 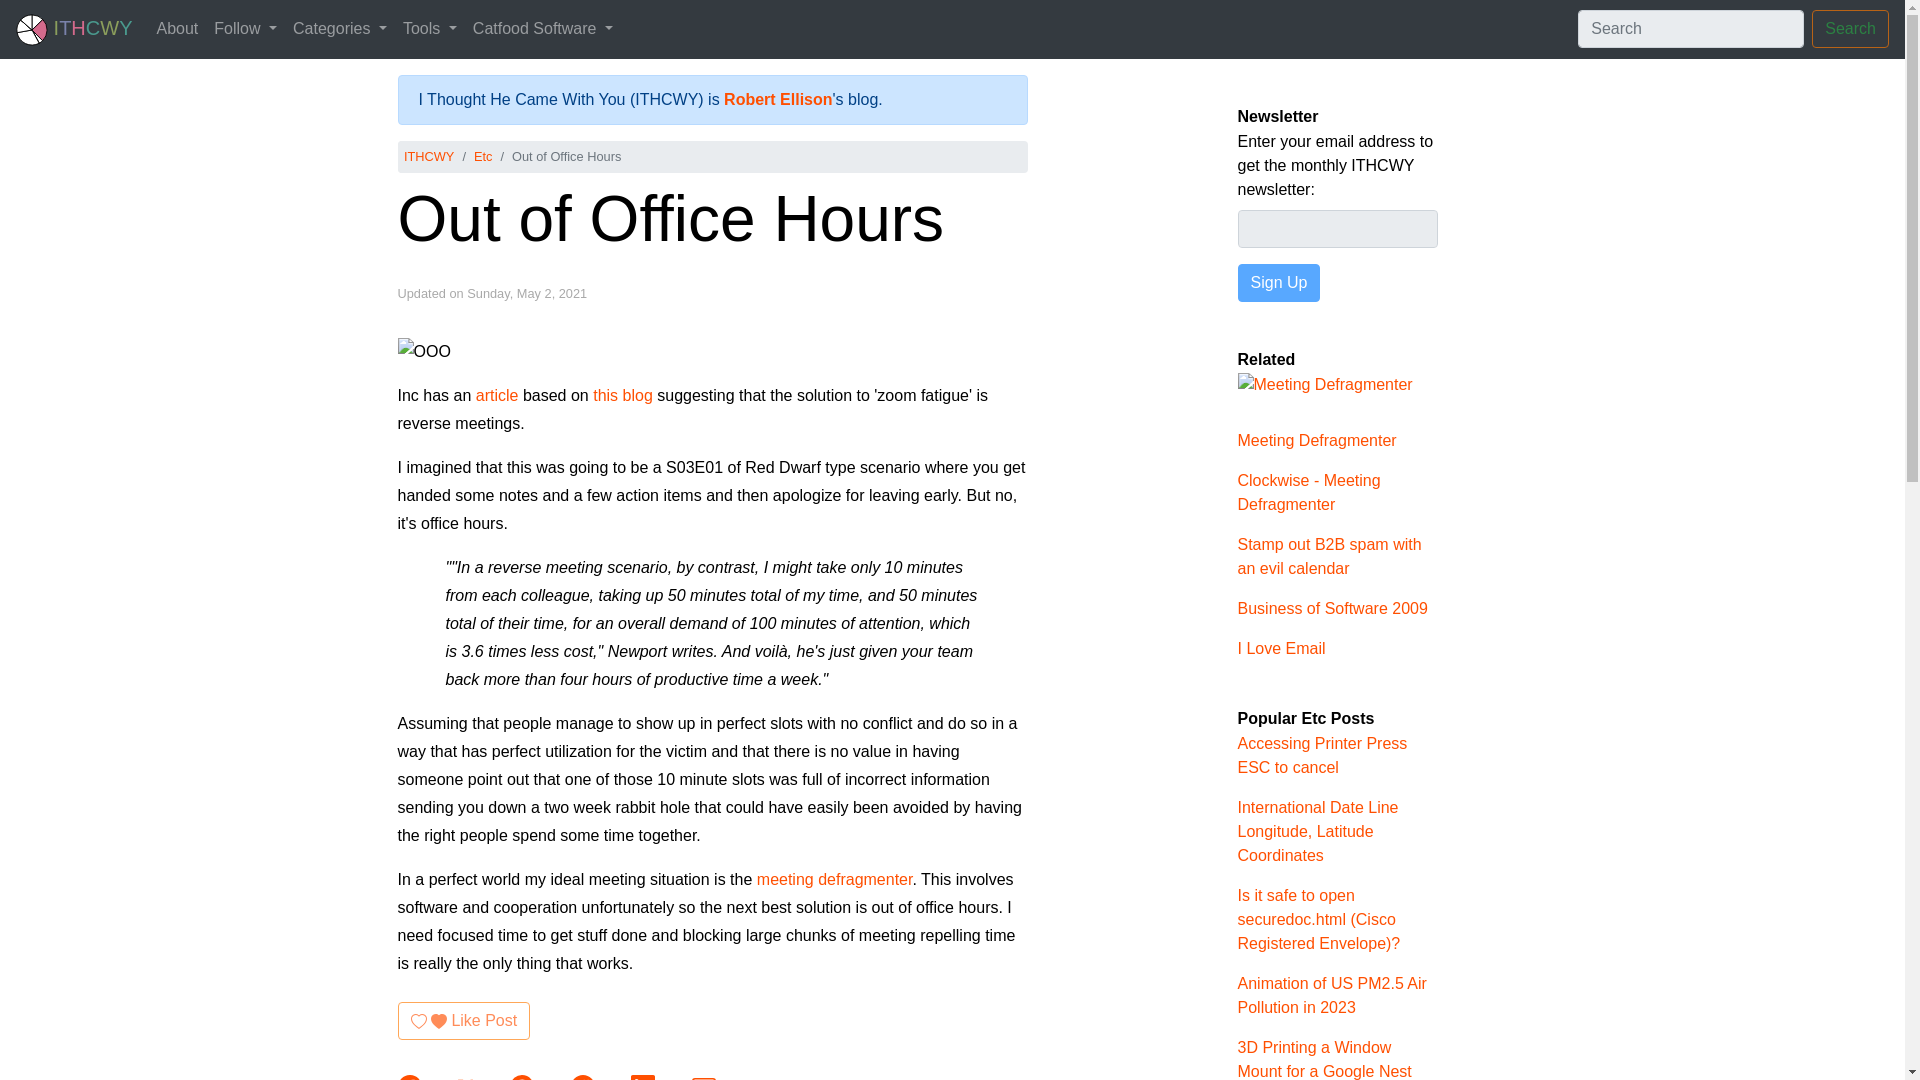 What do you see at coordinates (464, 1021) in the screenshot?
I see `Like this post` at bounding box center [464, 1021].